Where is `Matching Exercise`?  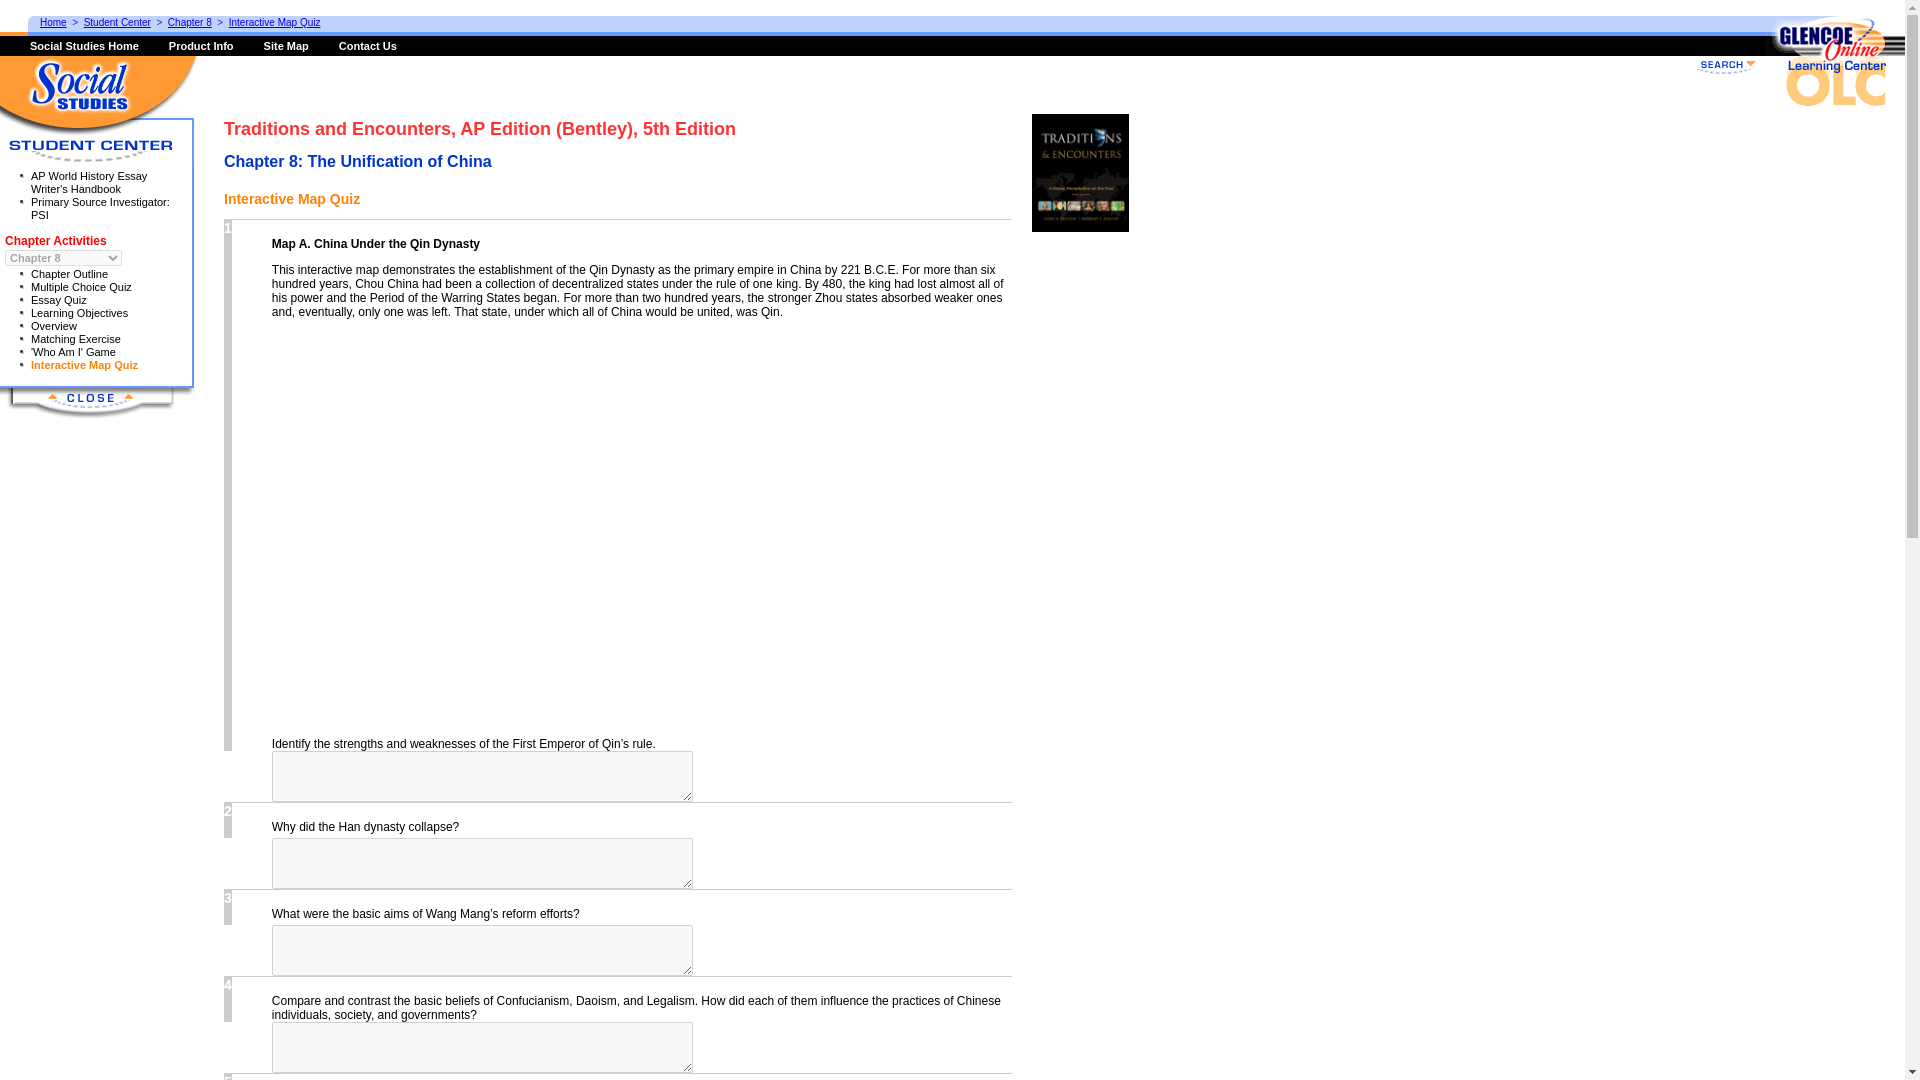 Matching Exercise is located at coordinates (75, 338).